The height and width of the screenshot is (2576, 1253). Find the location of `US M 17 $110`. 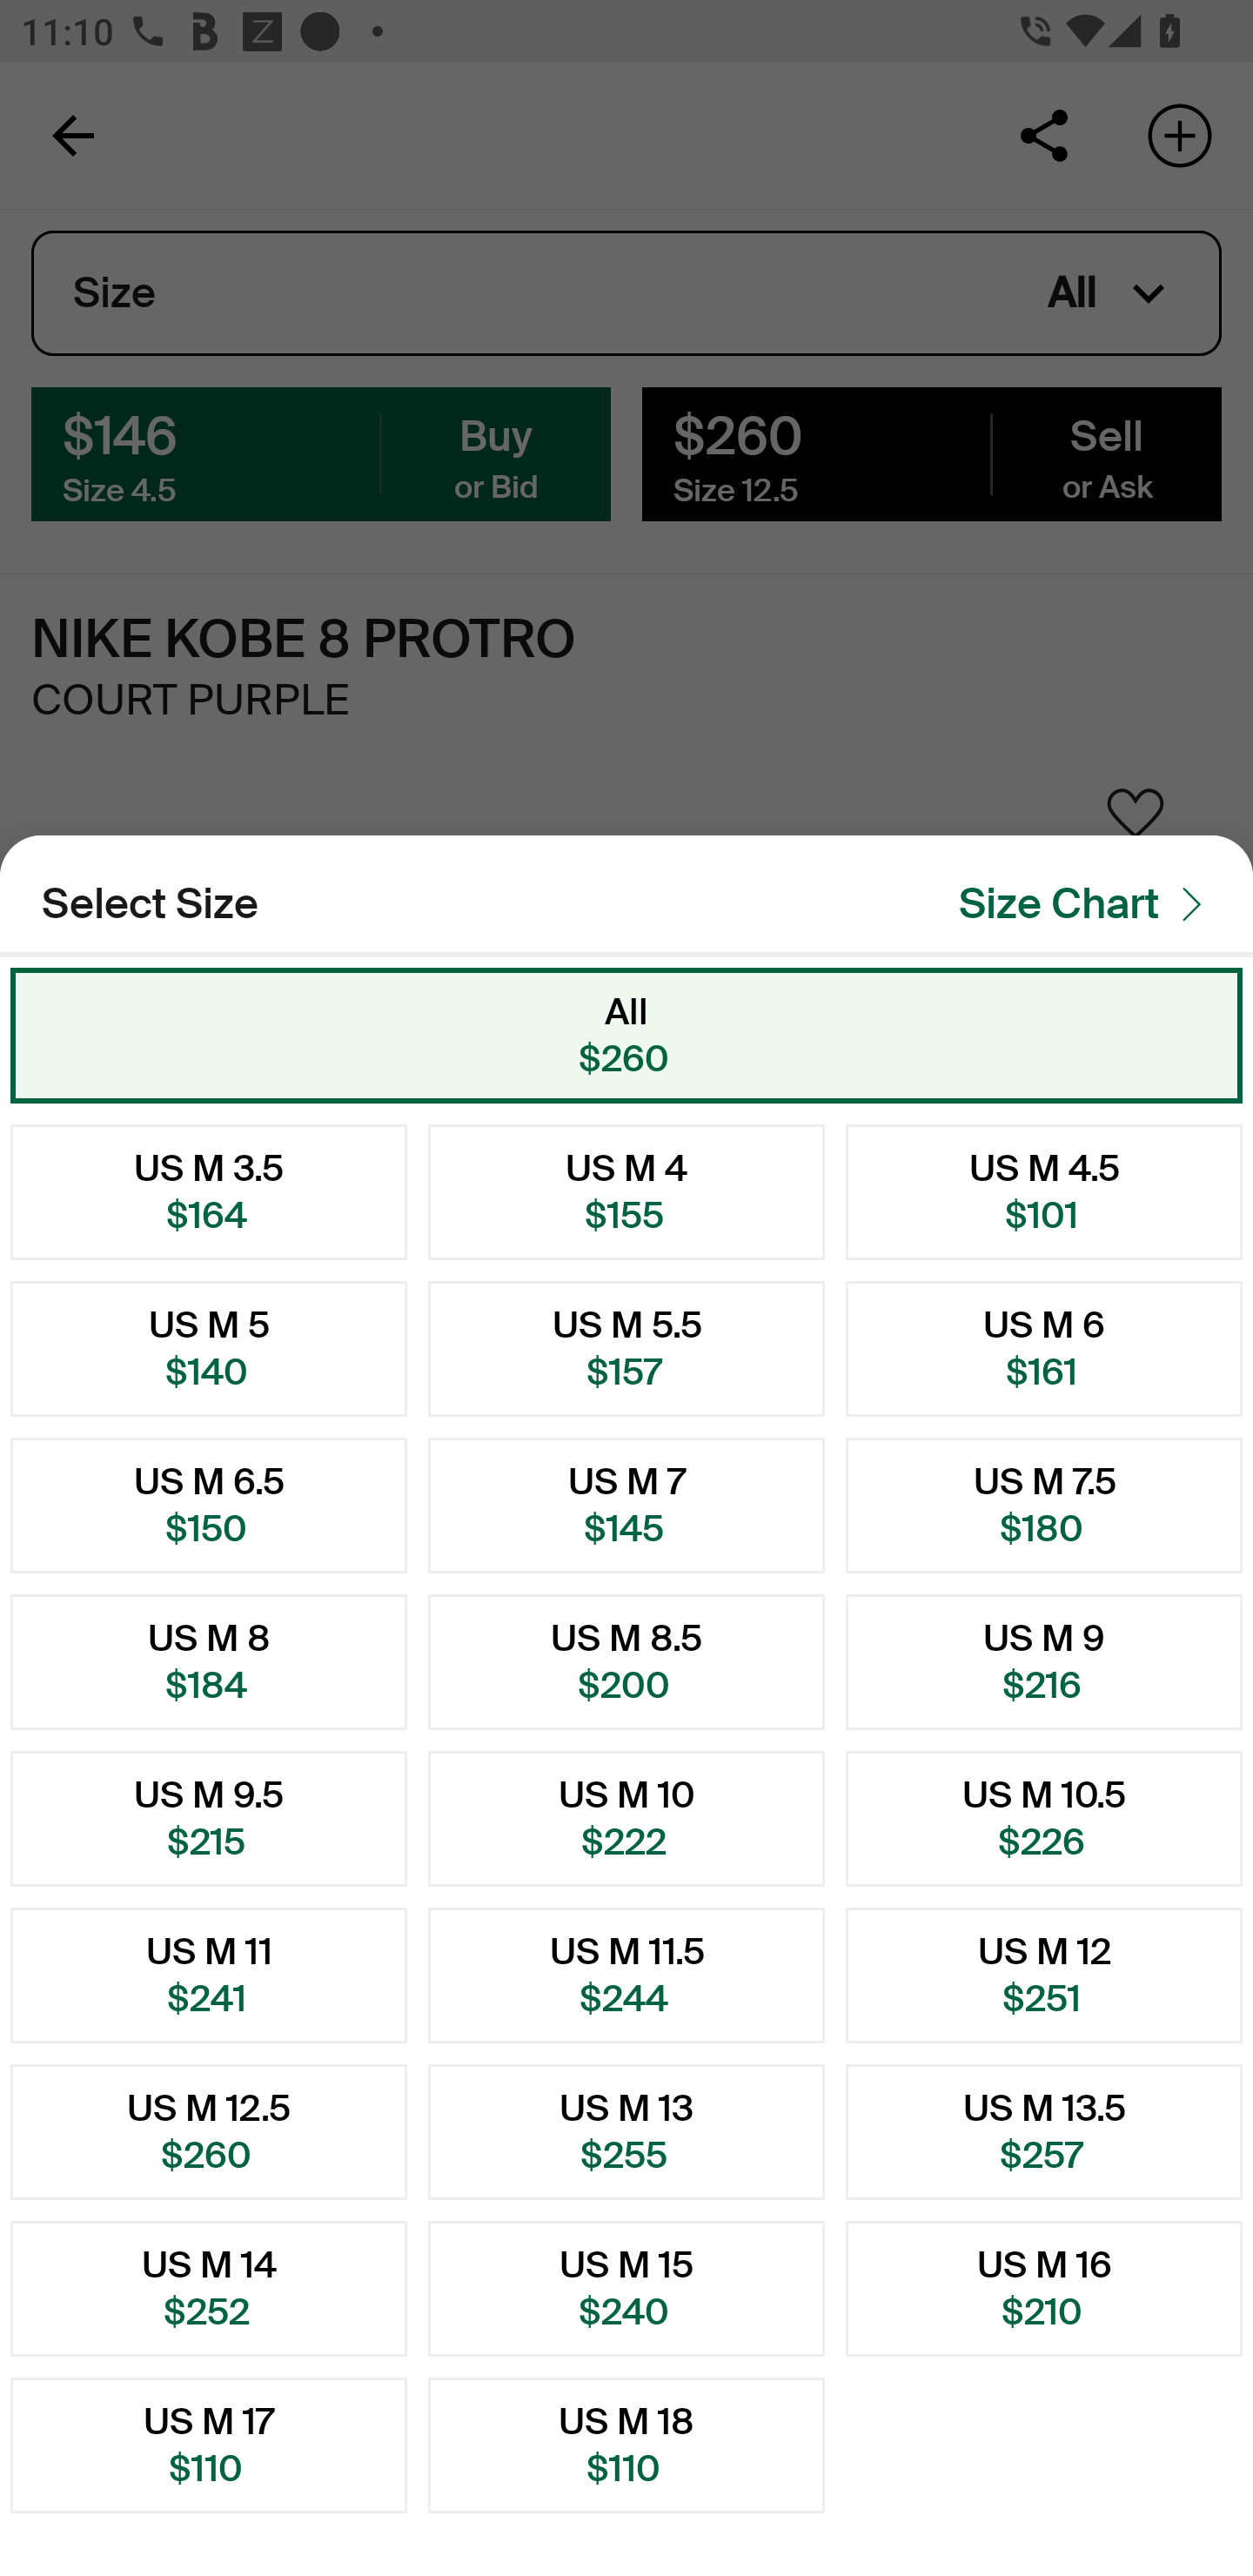

US M 17 $110 is located at coordinates (209, 2445).